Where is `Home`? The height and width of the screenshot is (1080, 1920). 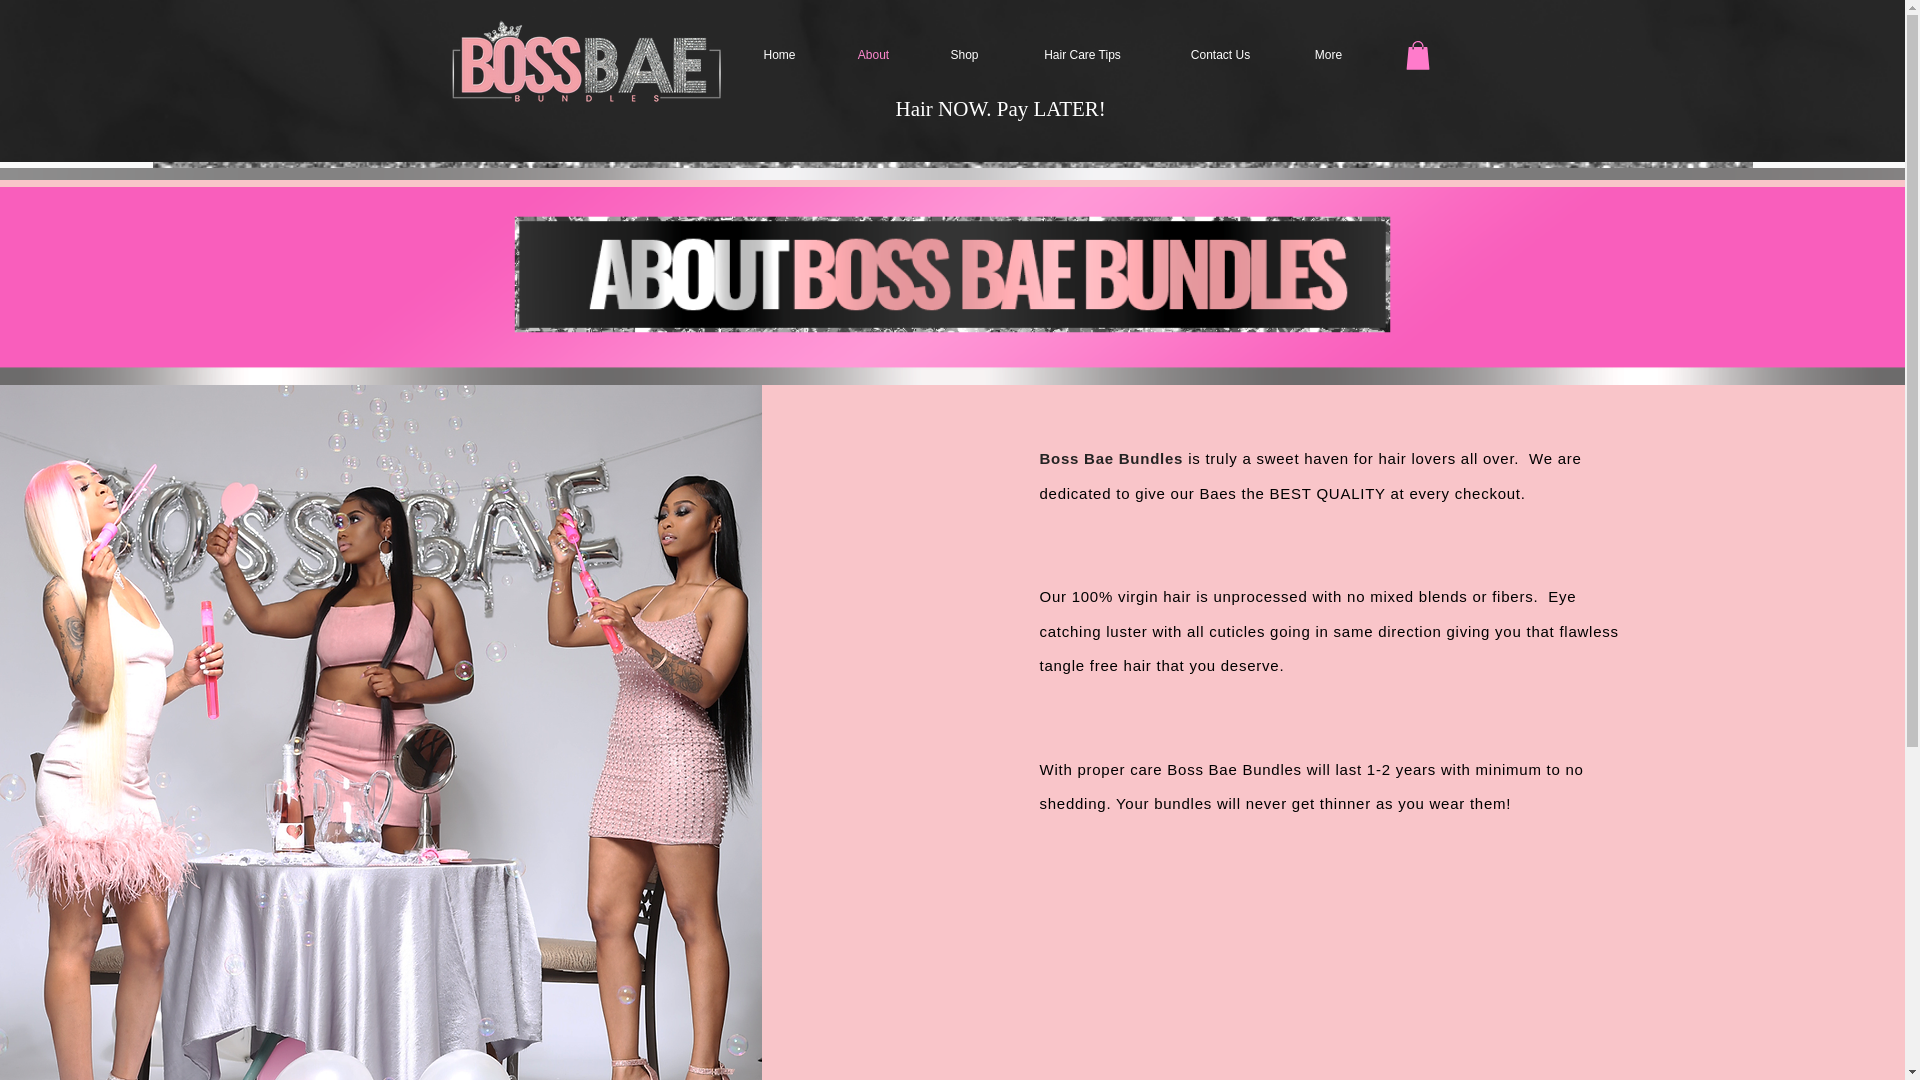 Home is located at coordinates (778, 56).